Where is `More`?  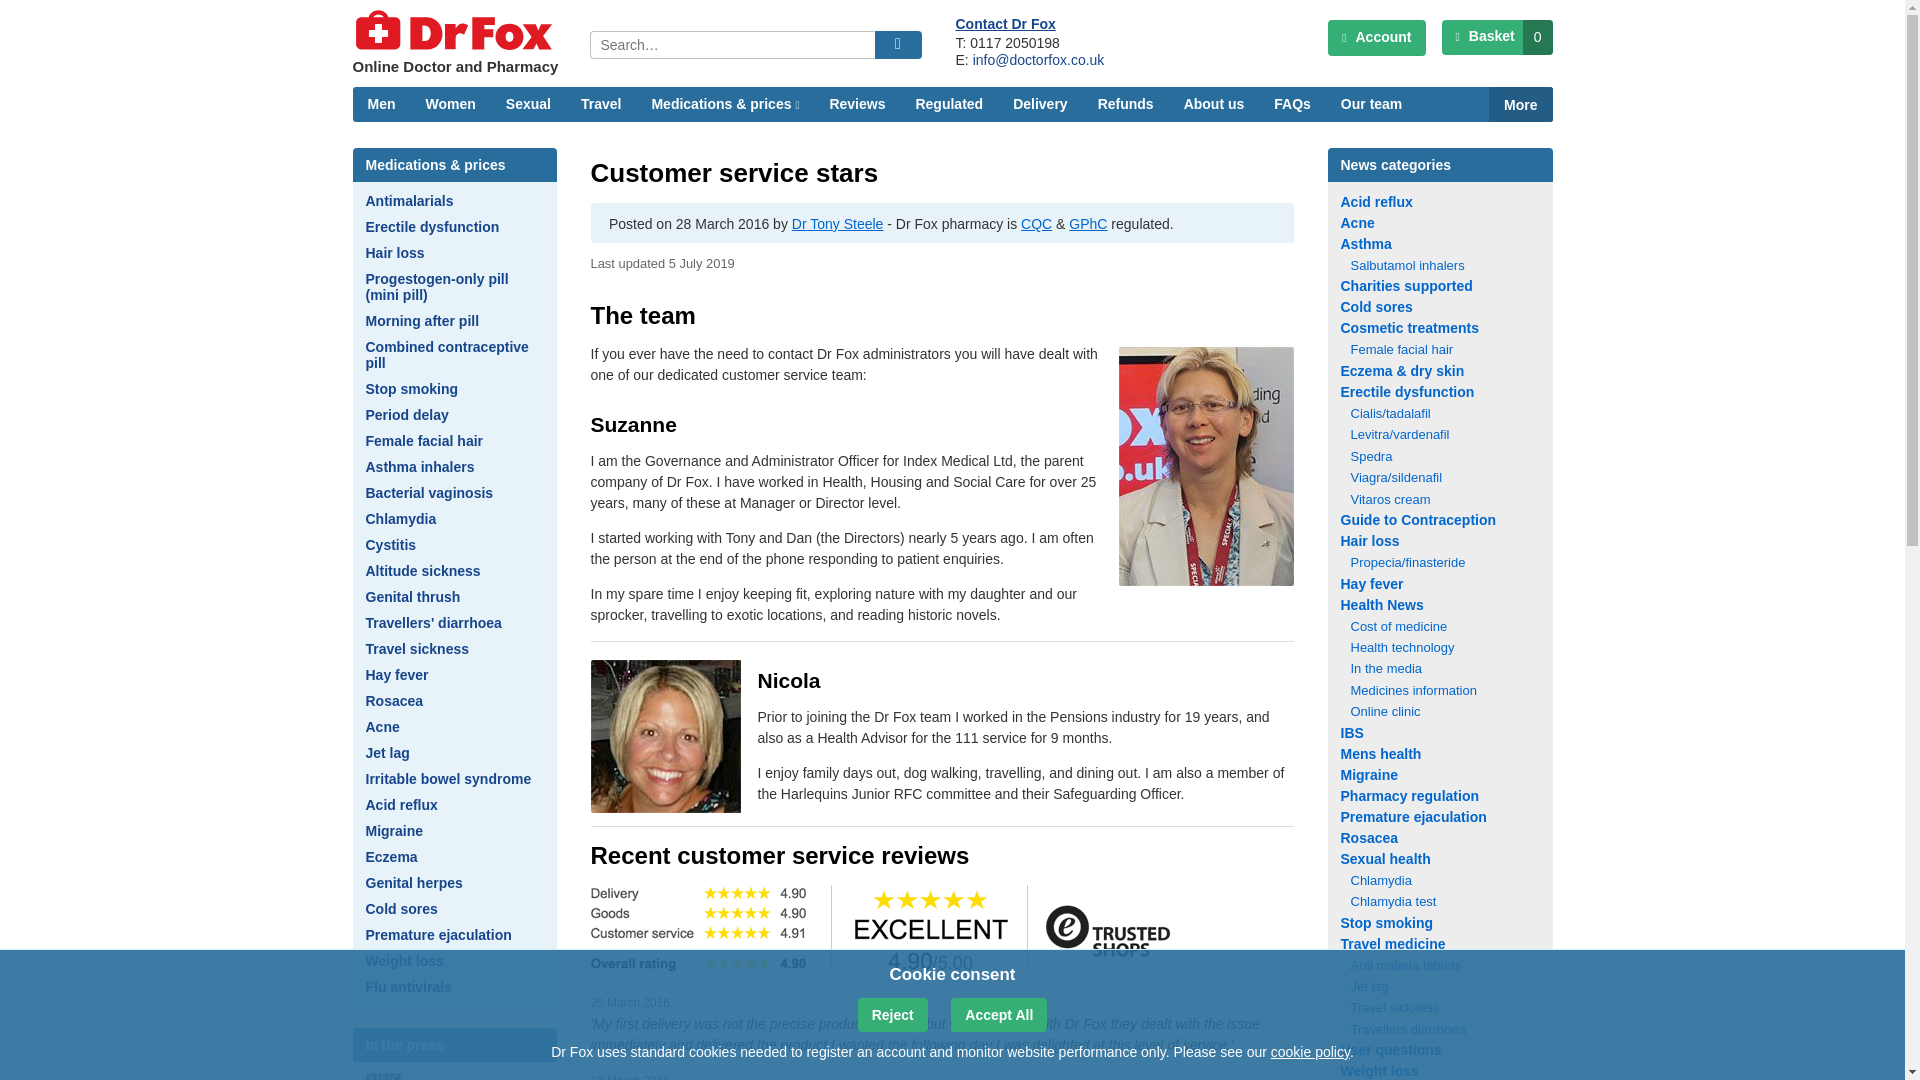 More is located at coordinates (1520, 104).